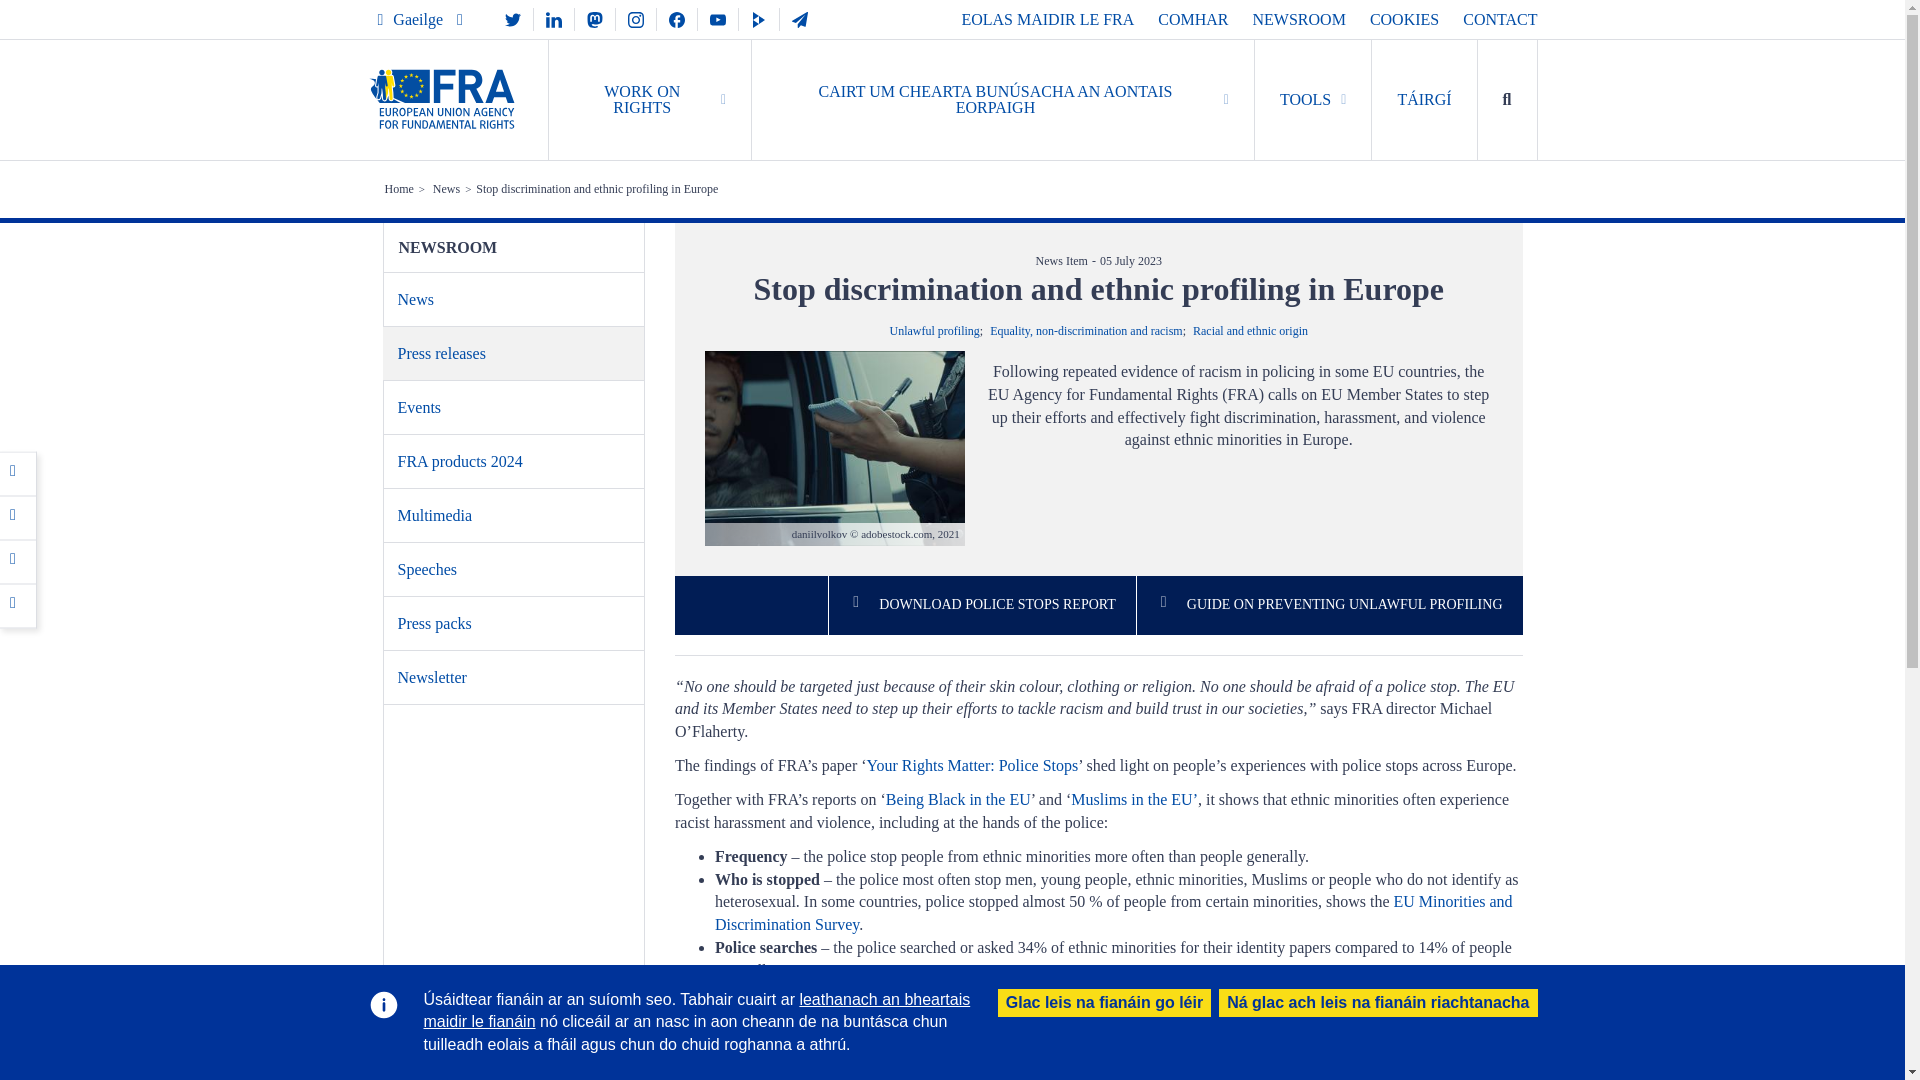  What do you see at coordinates (513, 18) in the screenshot?
I see `FRA's Twitter channel` at bounding box center [513, 18].